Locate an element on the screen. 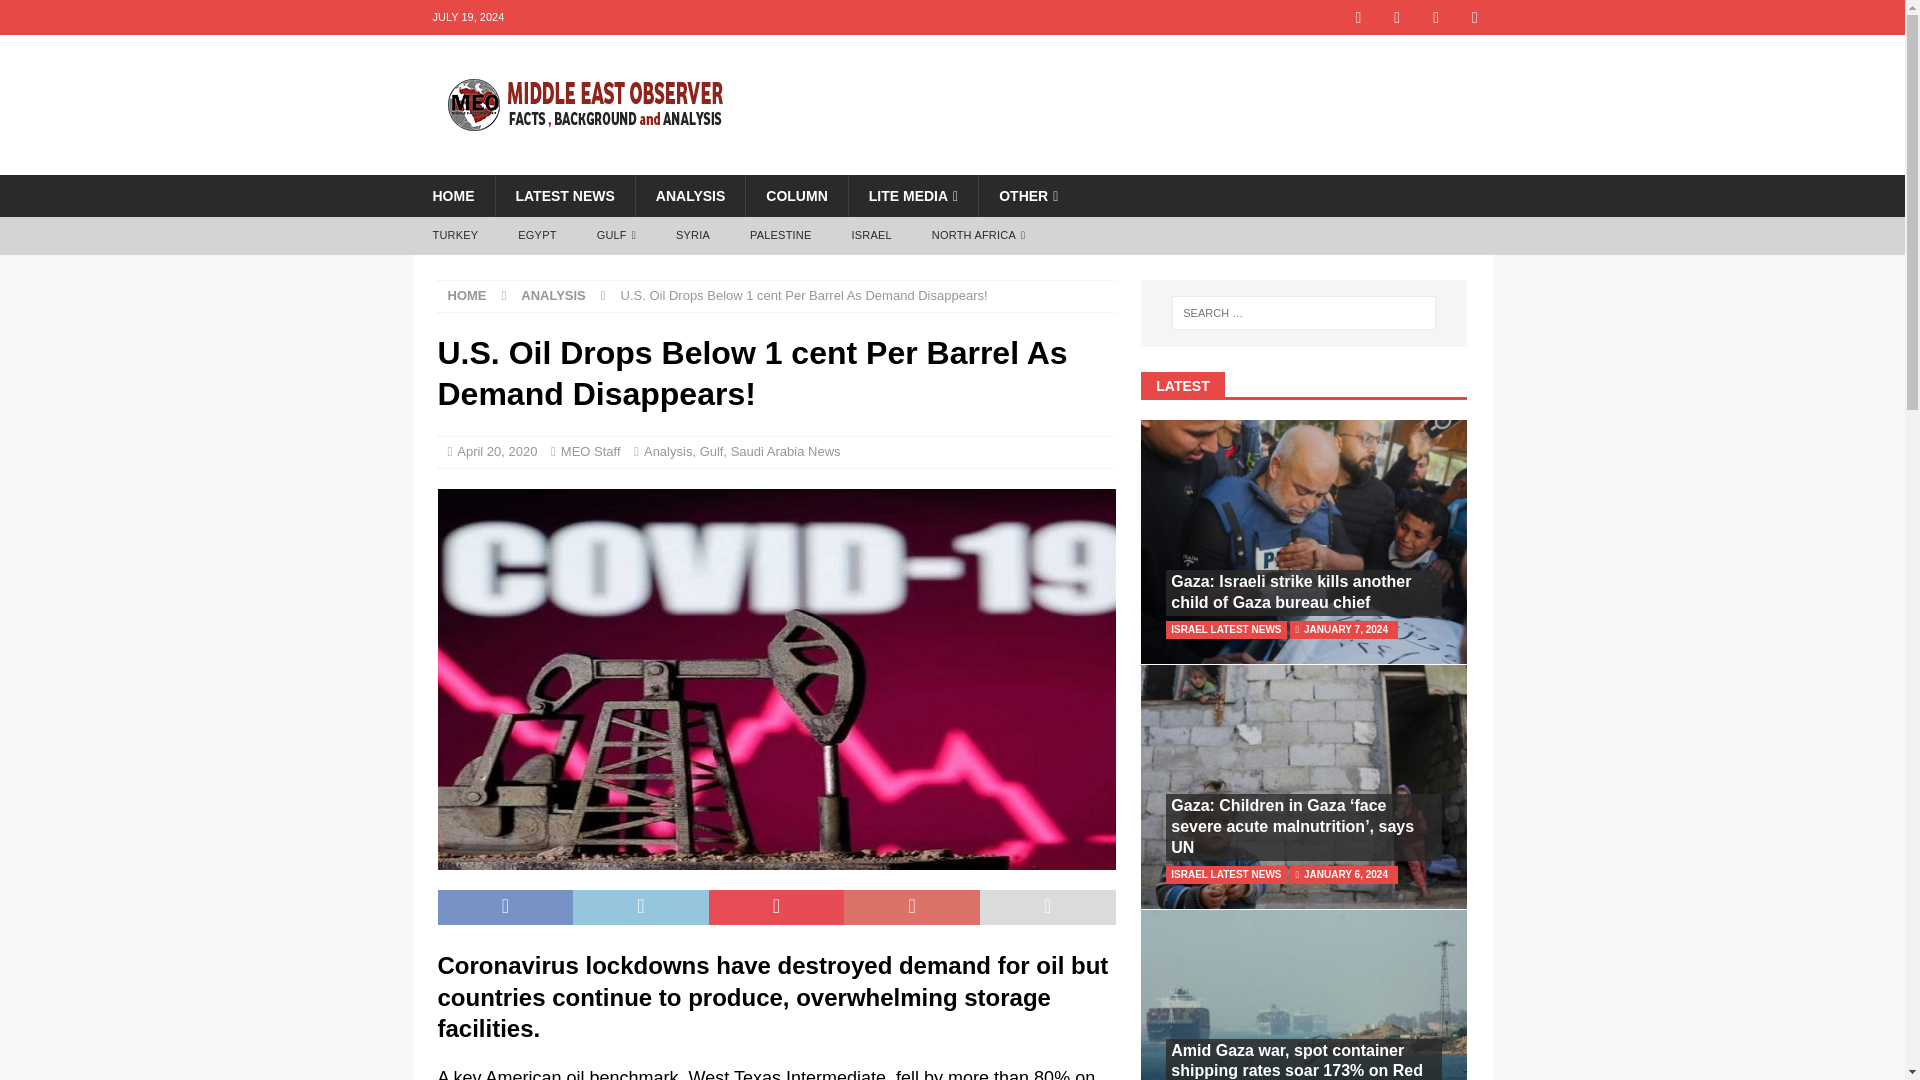  OTHER is located at coordinates (1027, 196).